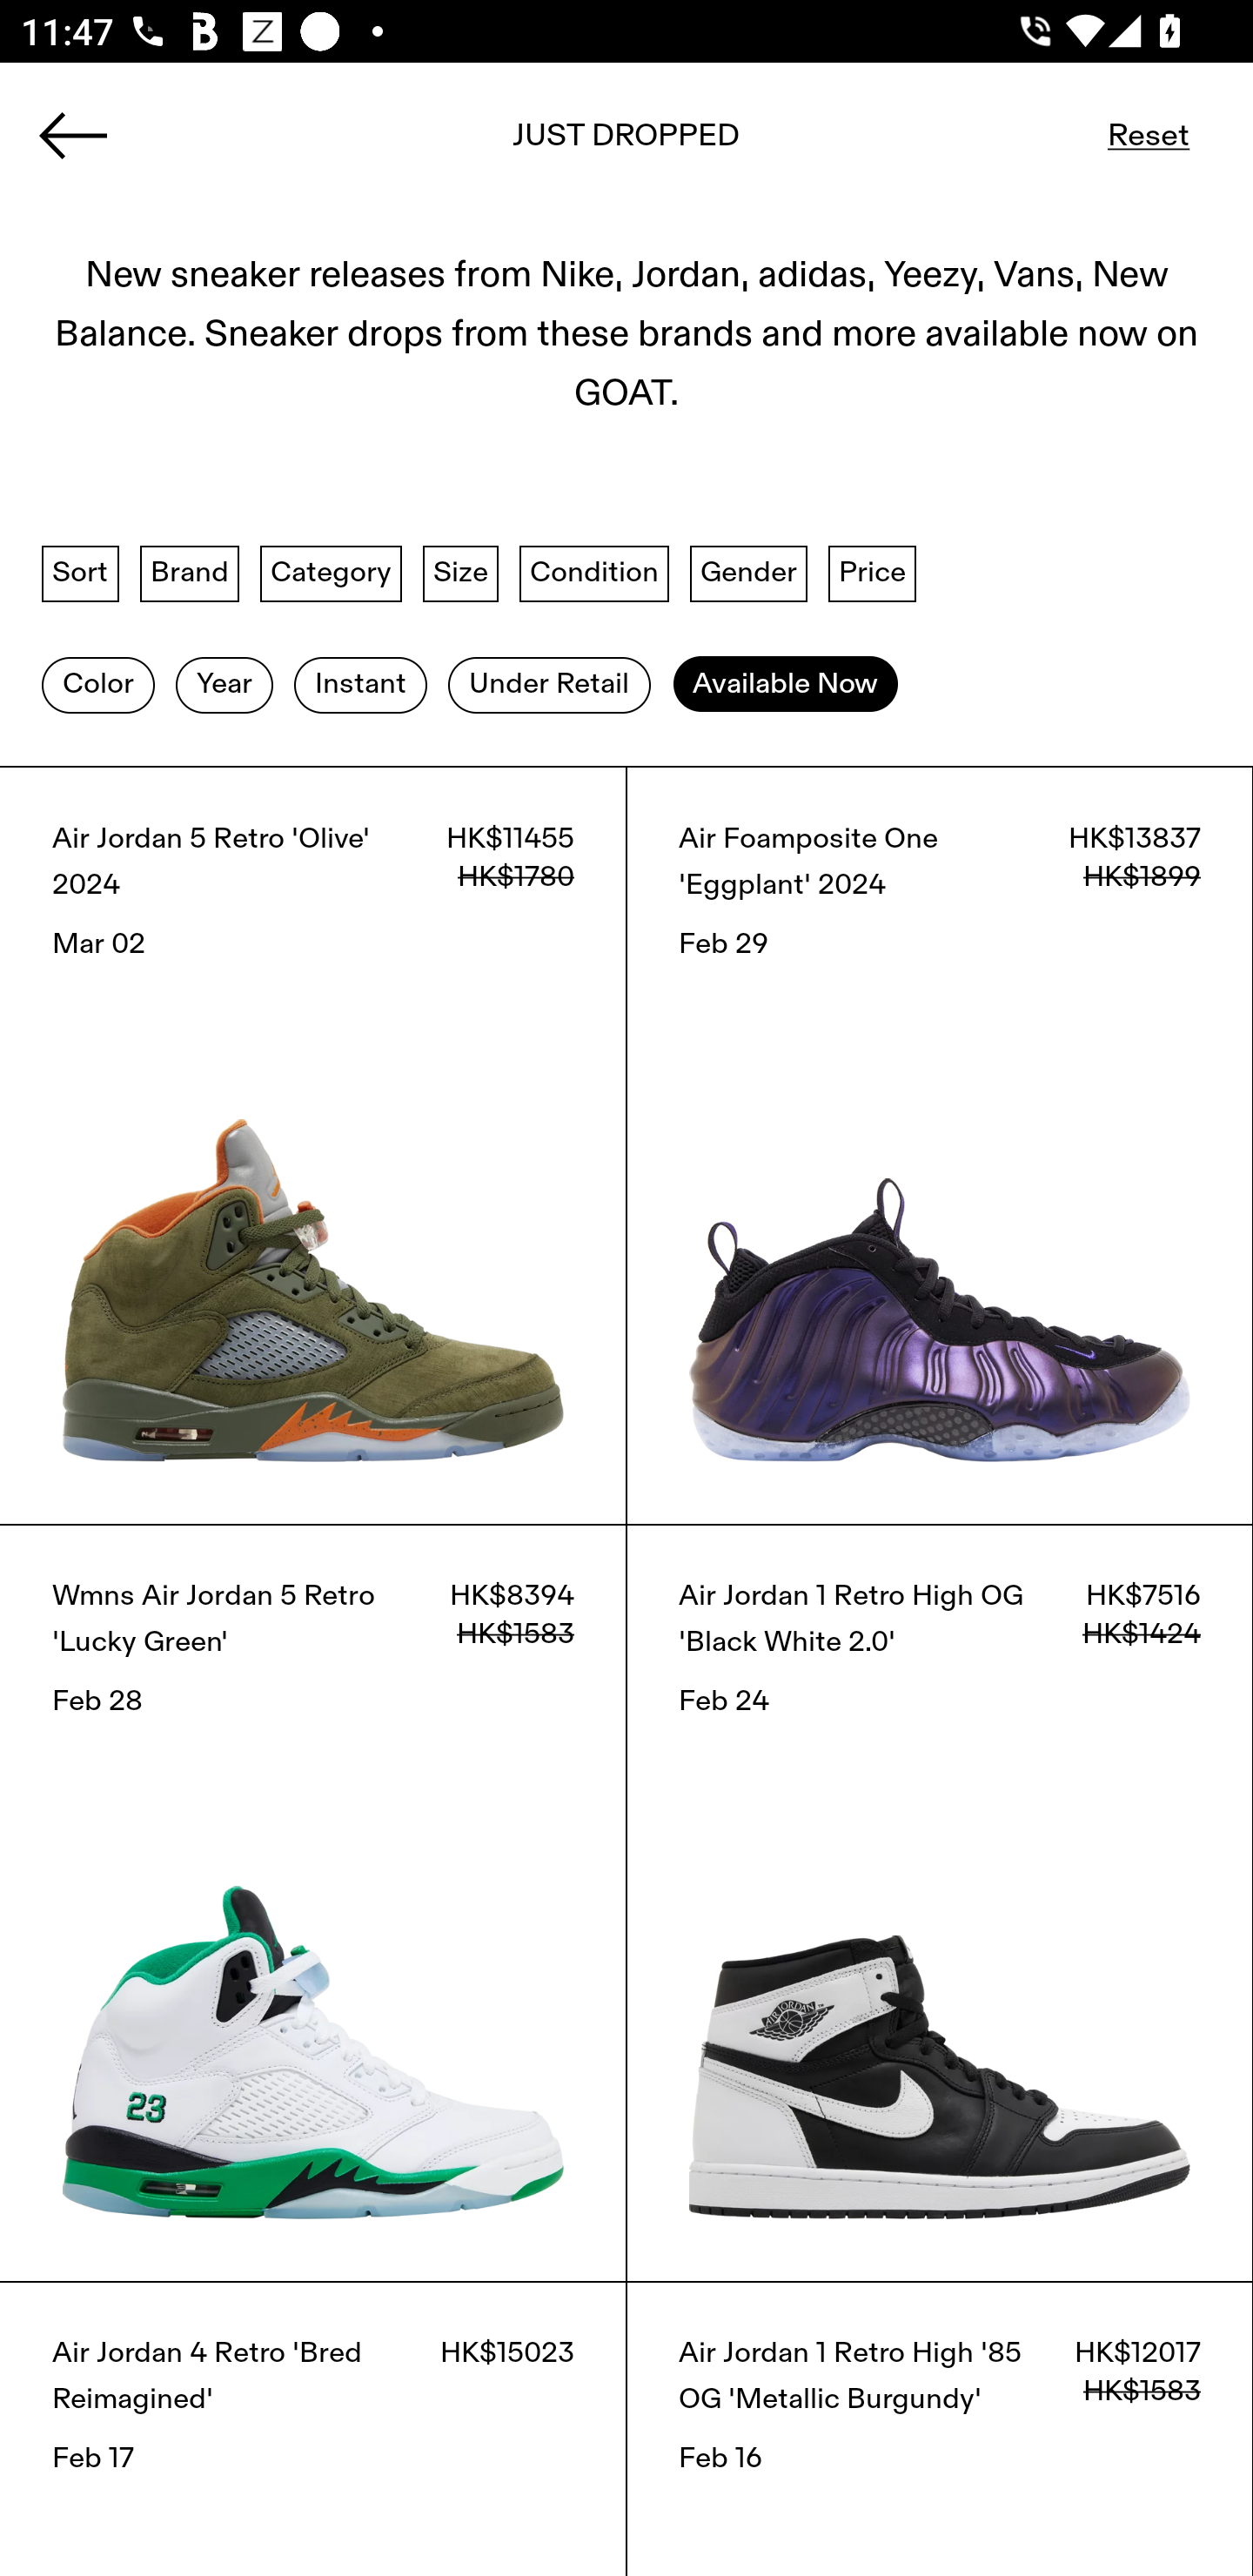  Describe the element at coordinates (360, 683) in the screenshot. I see `Instant` at that location.